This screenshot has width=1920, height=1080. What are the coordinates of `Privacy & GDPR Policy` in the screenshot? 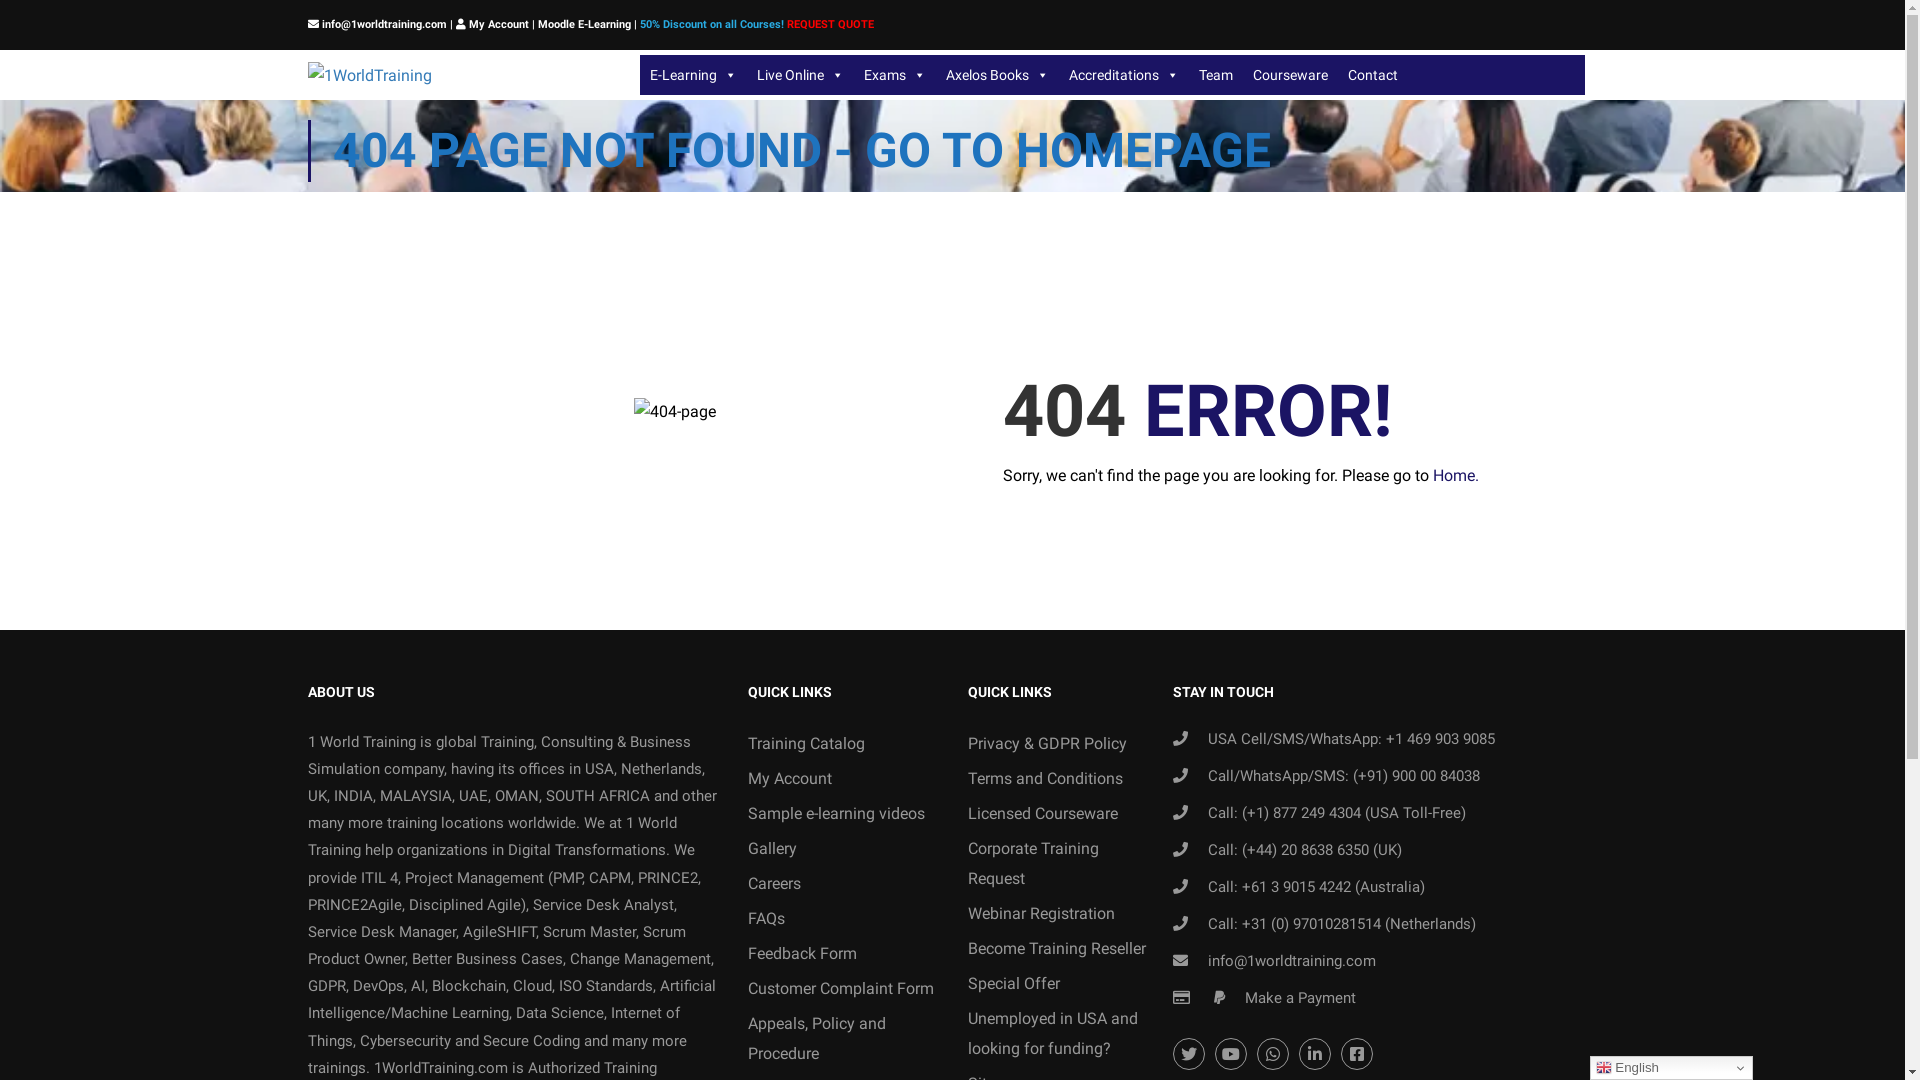 It's located at (1063, 744).